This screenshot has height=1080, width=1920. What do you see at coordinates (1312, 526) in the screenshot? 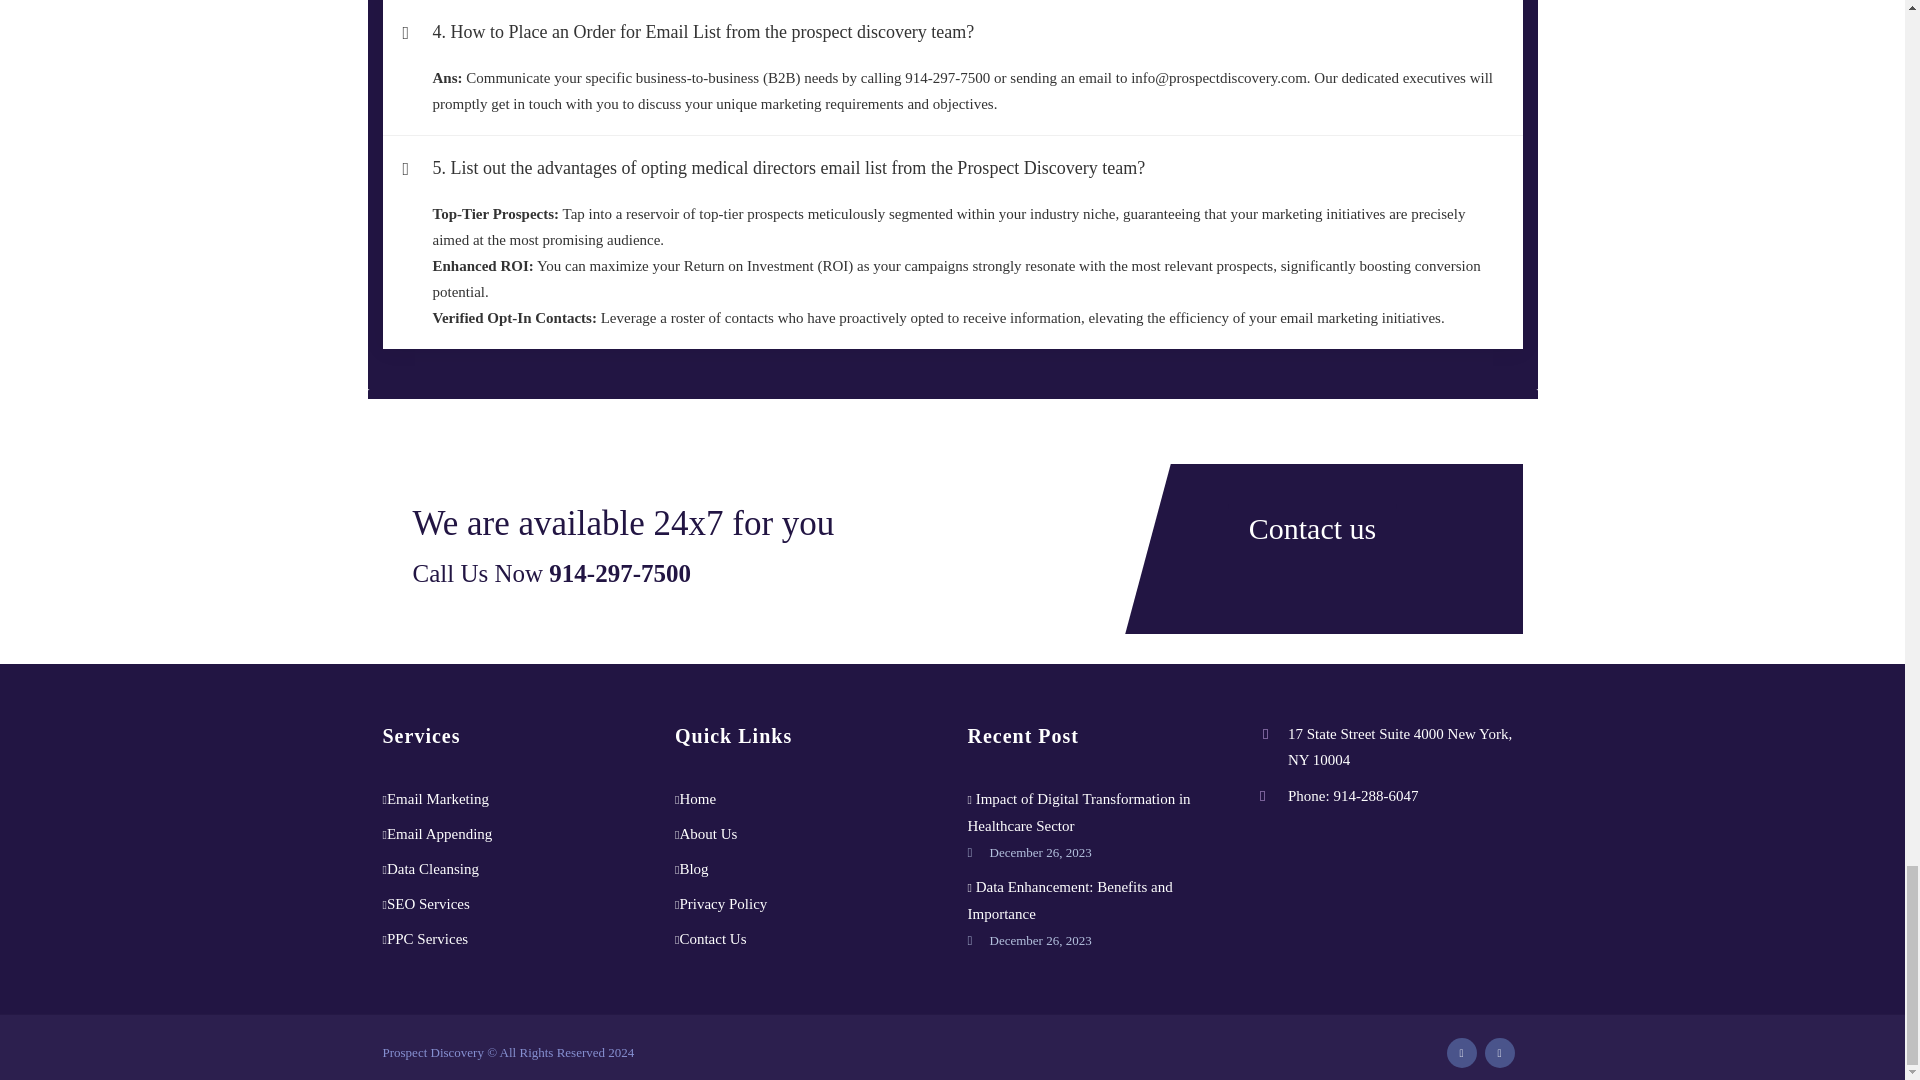
I see `Contact us` at bounding box center [1312, 526].